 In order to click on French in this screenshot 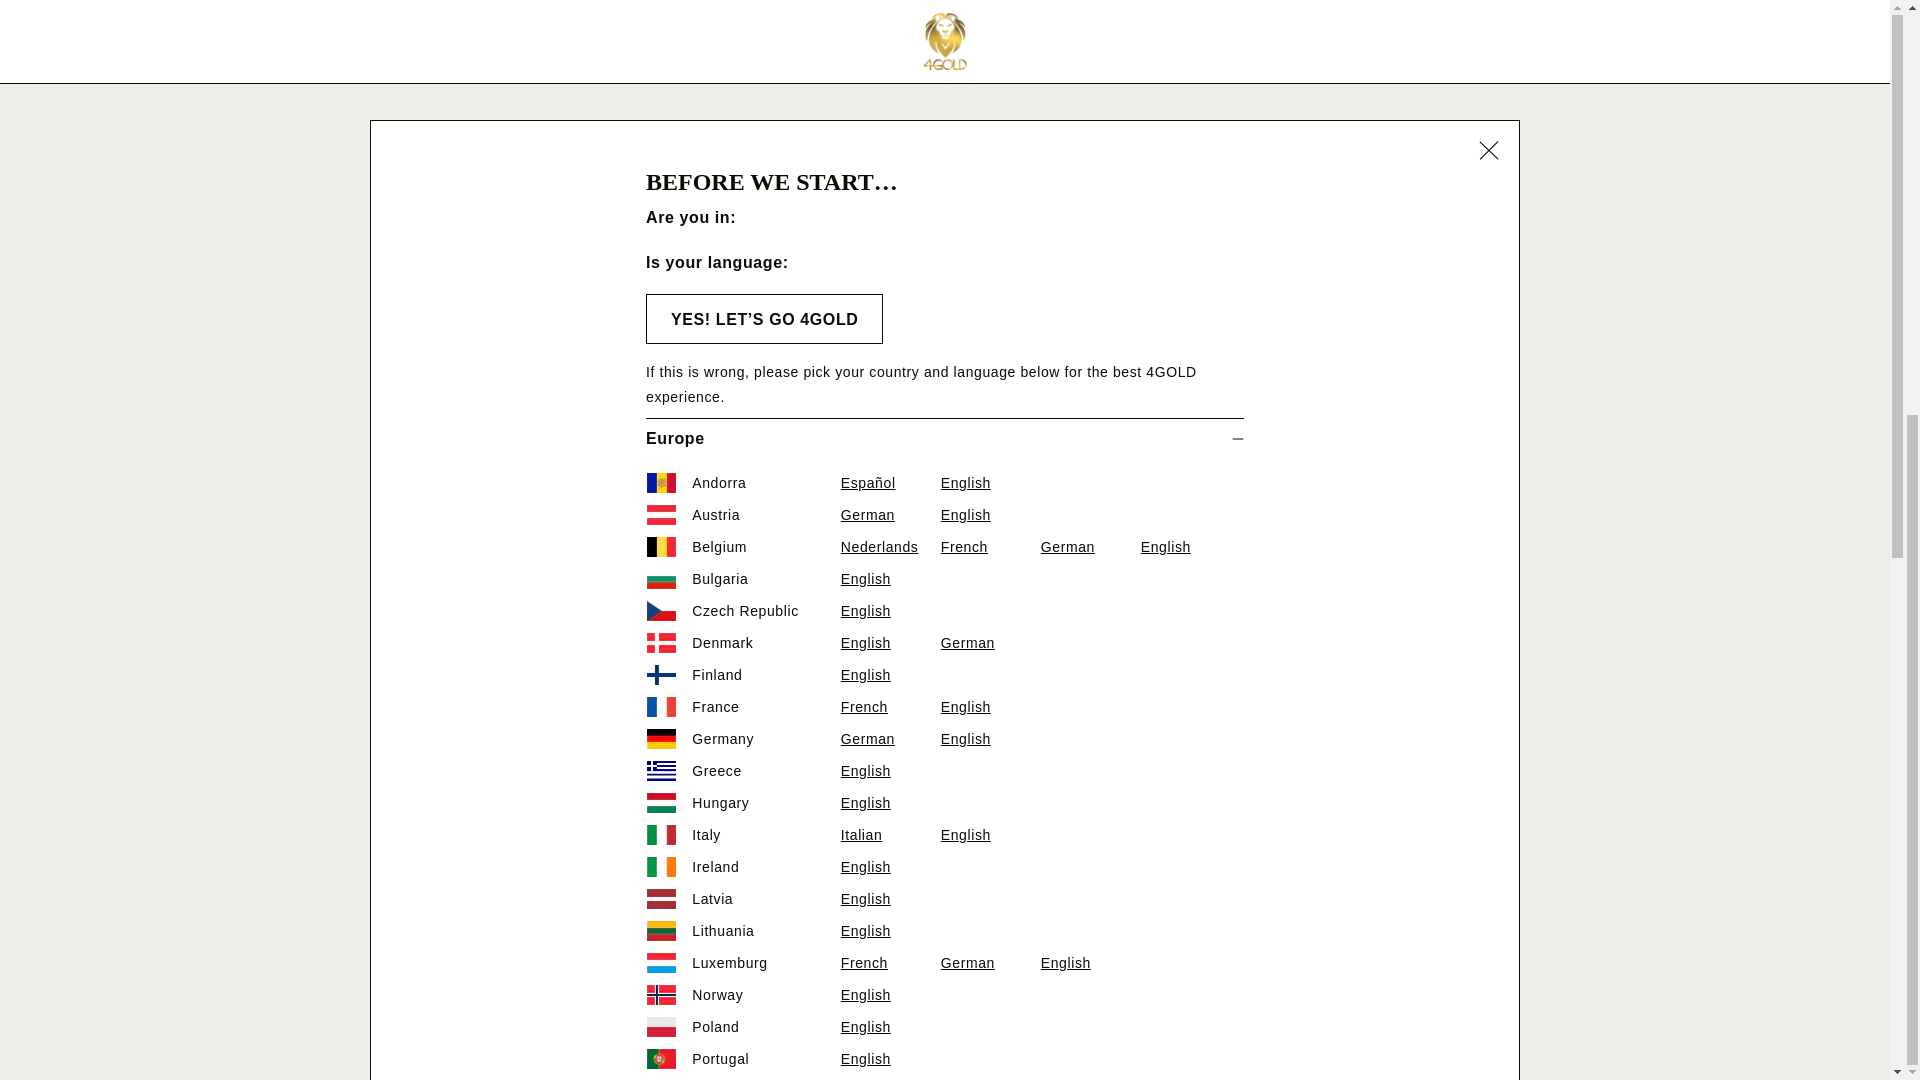, I will do `click(890, 587)`.